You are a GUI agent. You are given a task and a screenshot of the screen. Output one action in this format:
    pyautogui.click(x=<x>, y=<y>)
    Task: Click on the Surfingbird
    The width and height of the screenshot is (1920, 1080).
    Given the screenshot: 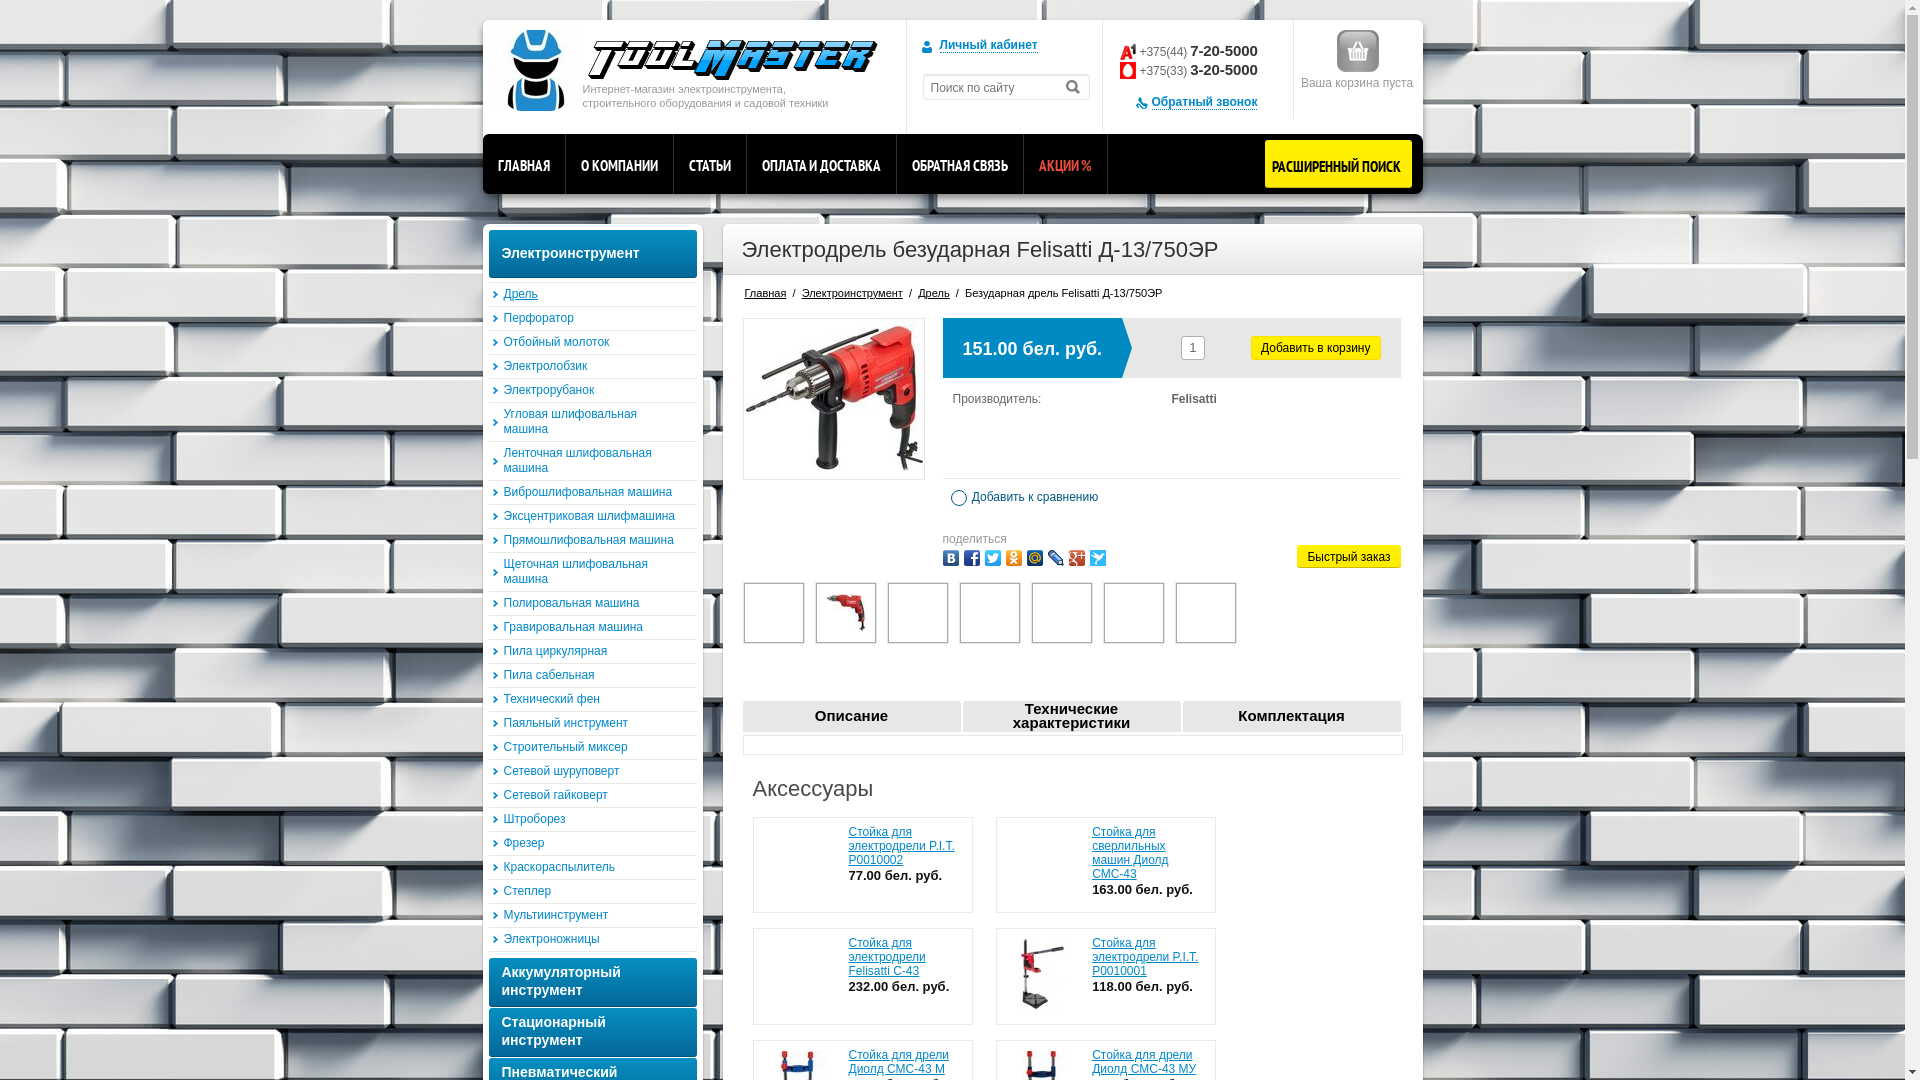 What is the action you would take?
    pyautogui.click(x=1098, y=558)
    